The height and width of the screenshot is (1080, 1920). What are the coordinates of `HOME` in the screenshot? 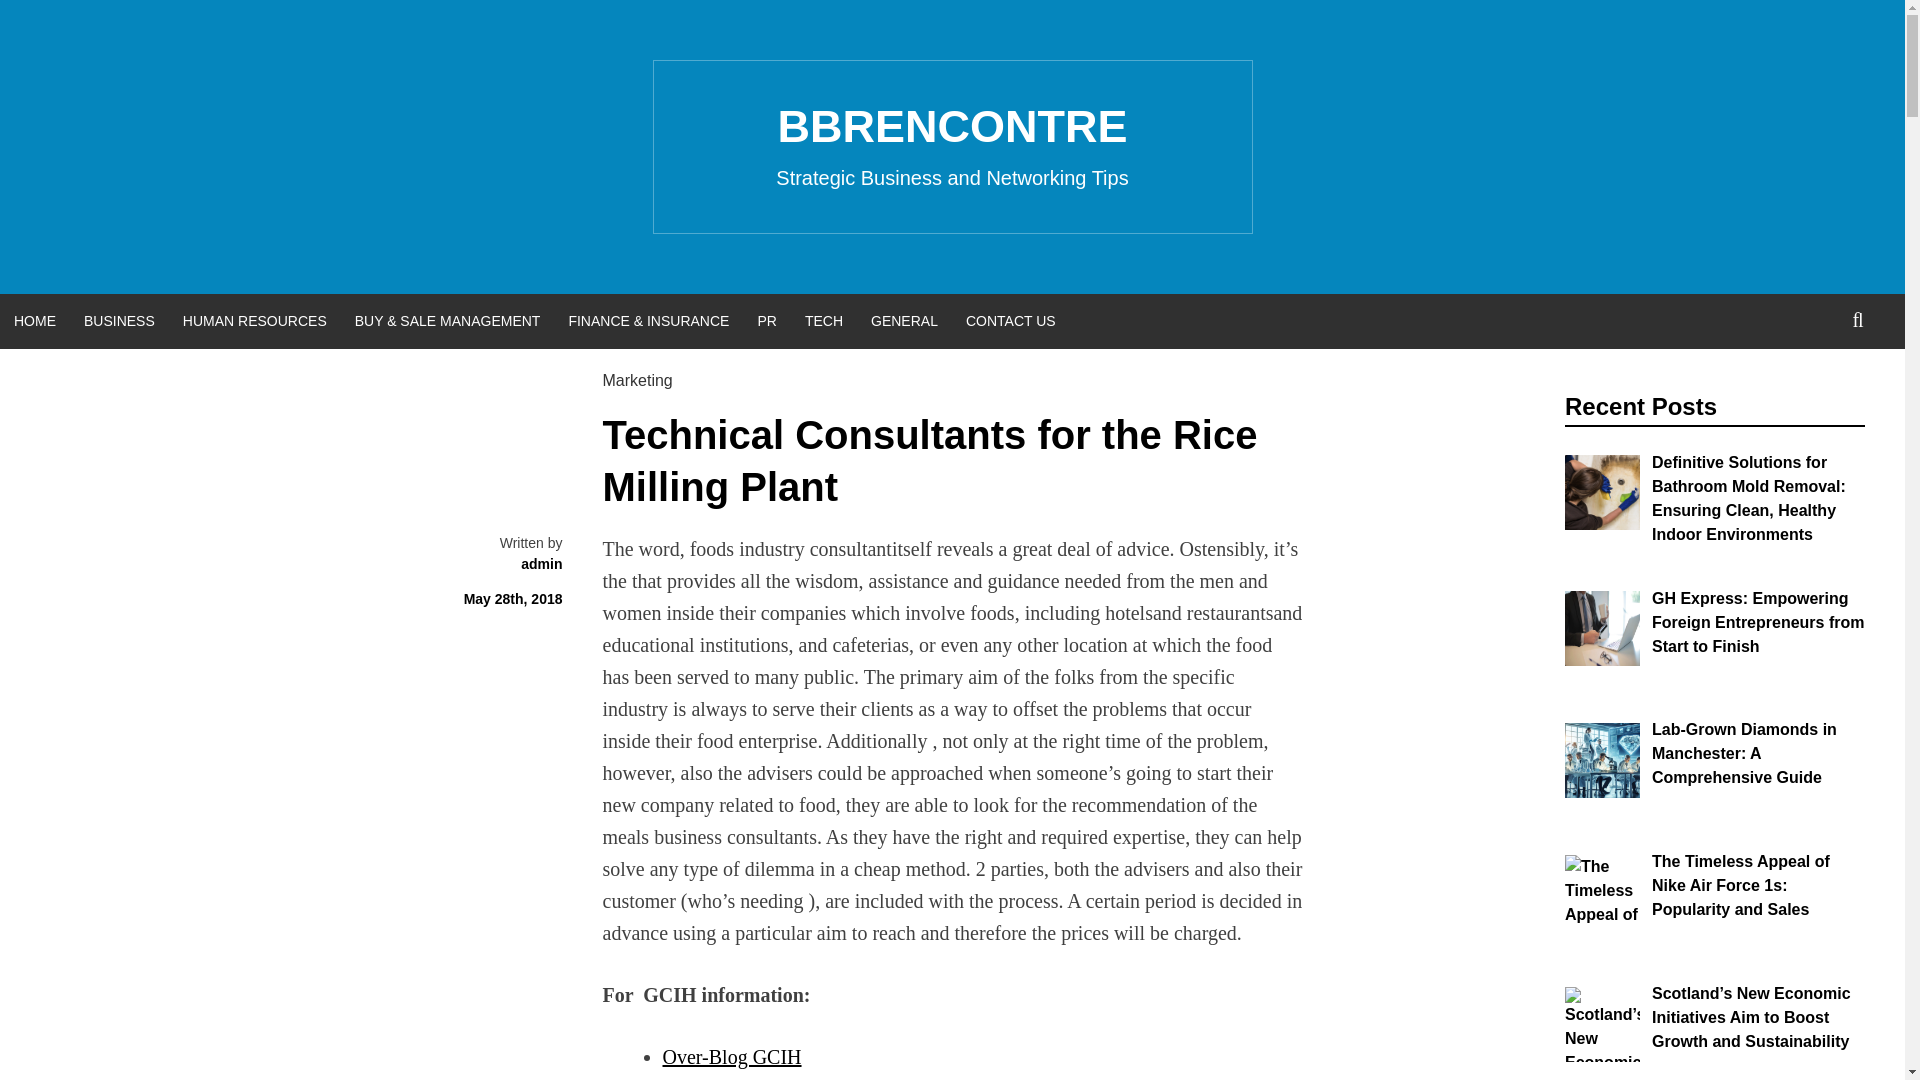 It's located at (34, 320).